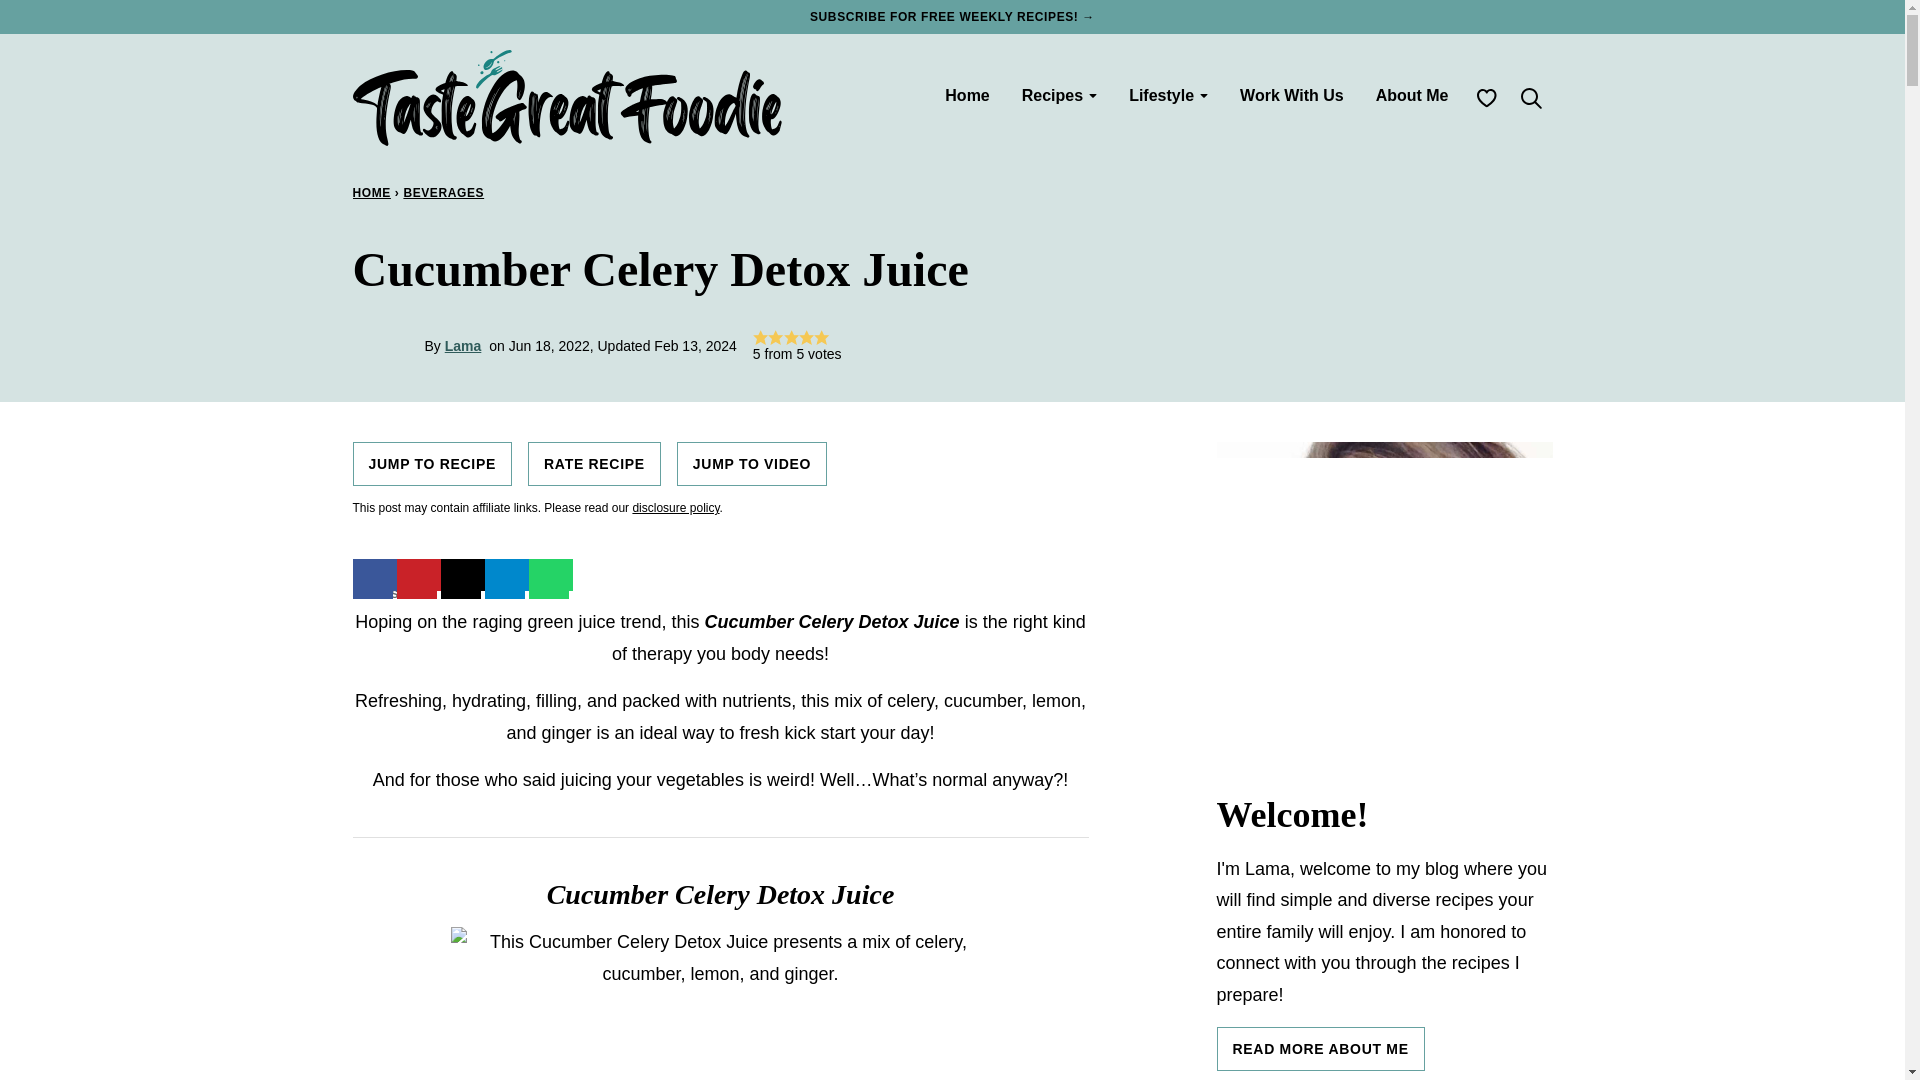 This screenshot has height=1080, width=1920. Describe the element at coordinates (1292, 95) in the screenshot. I see `Work With Us` at that location.